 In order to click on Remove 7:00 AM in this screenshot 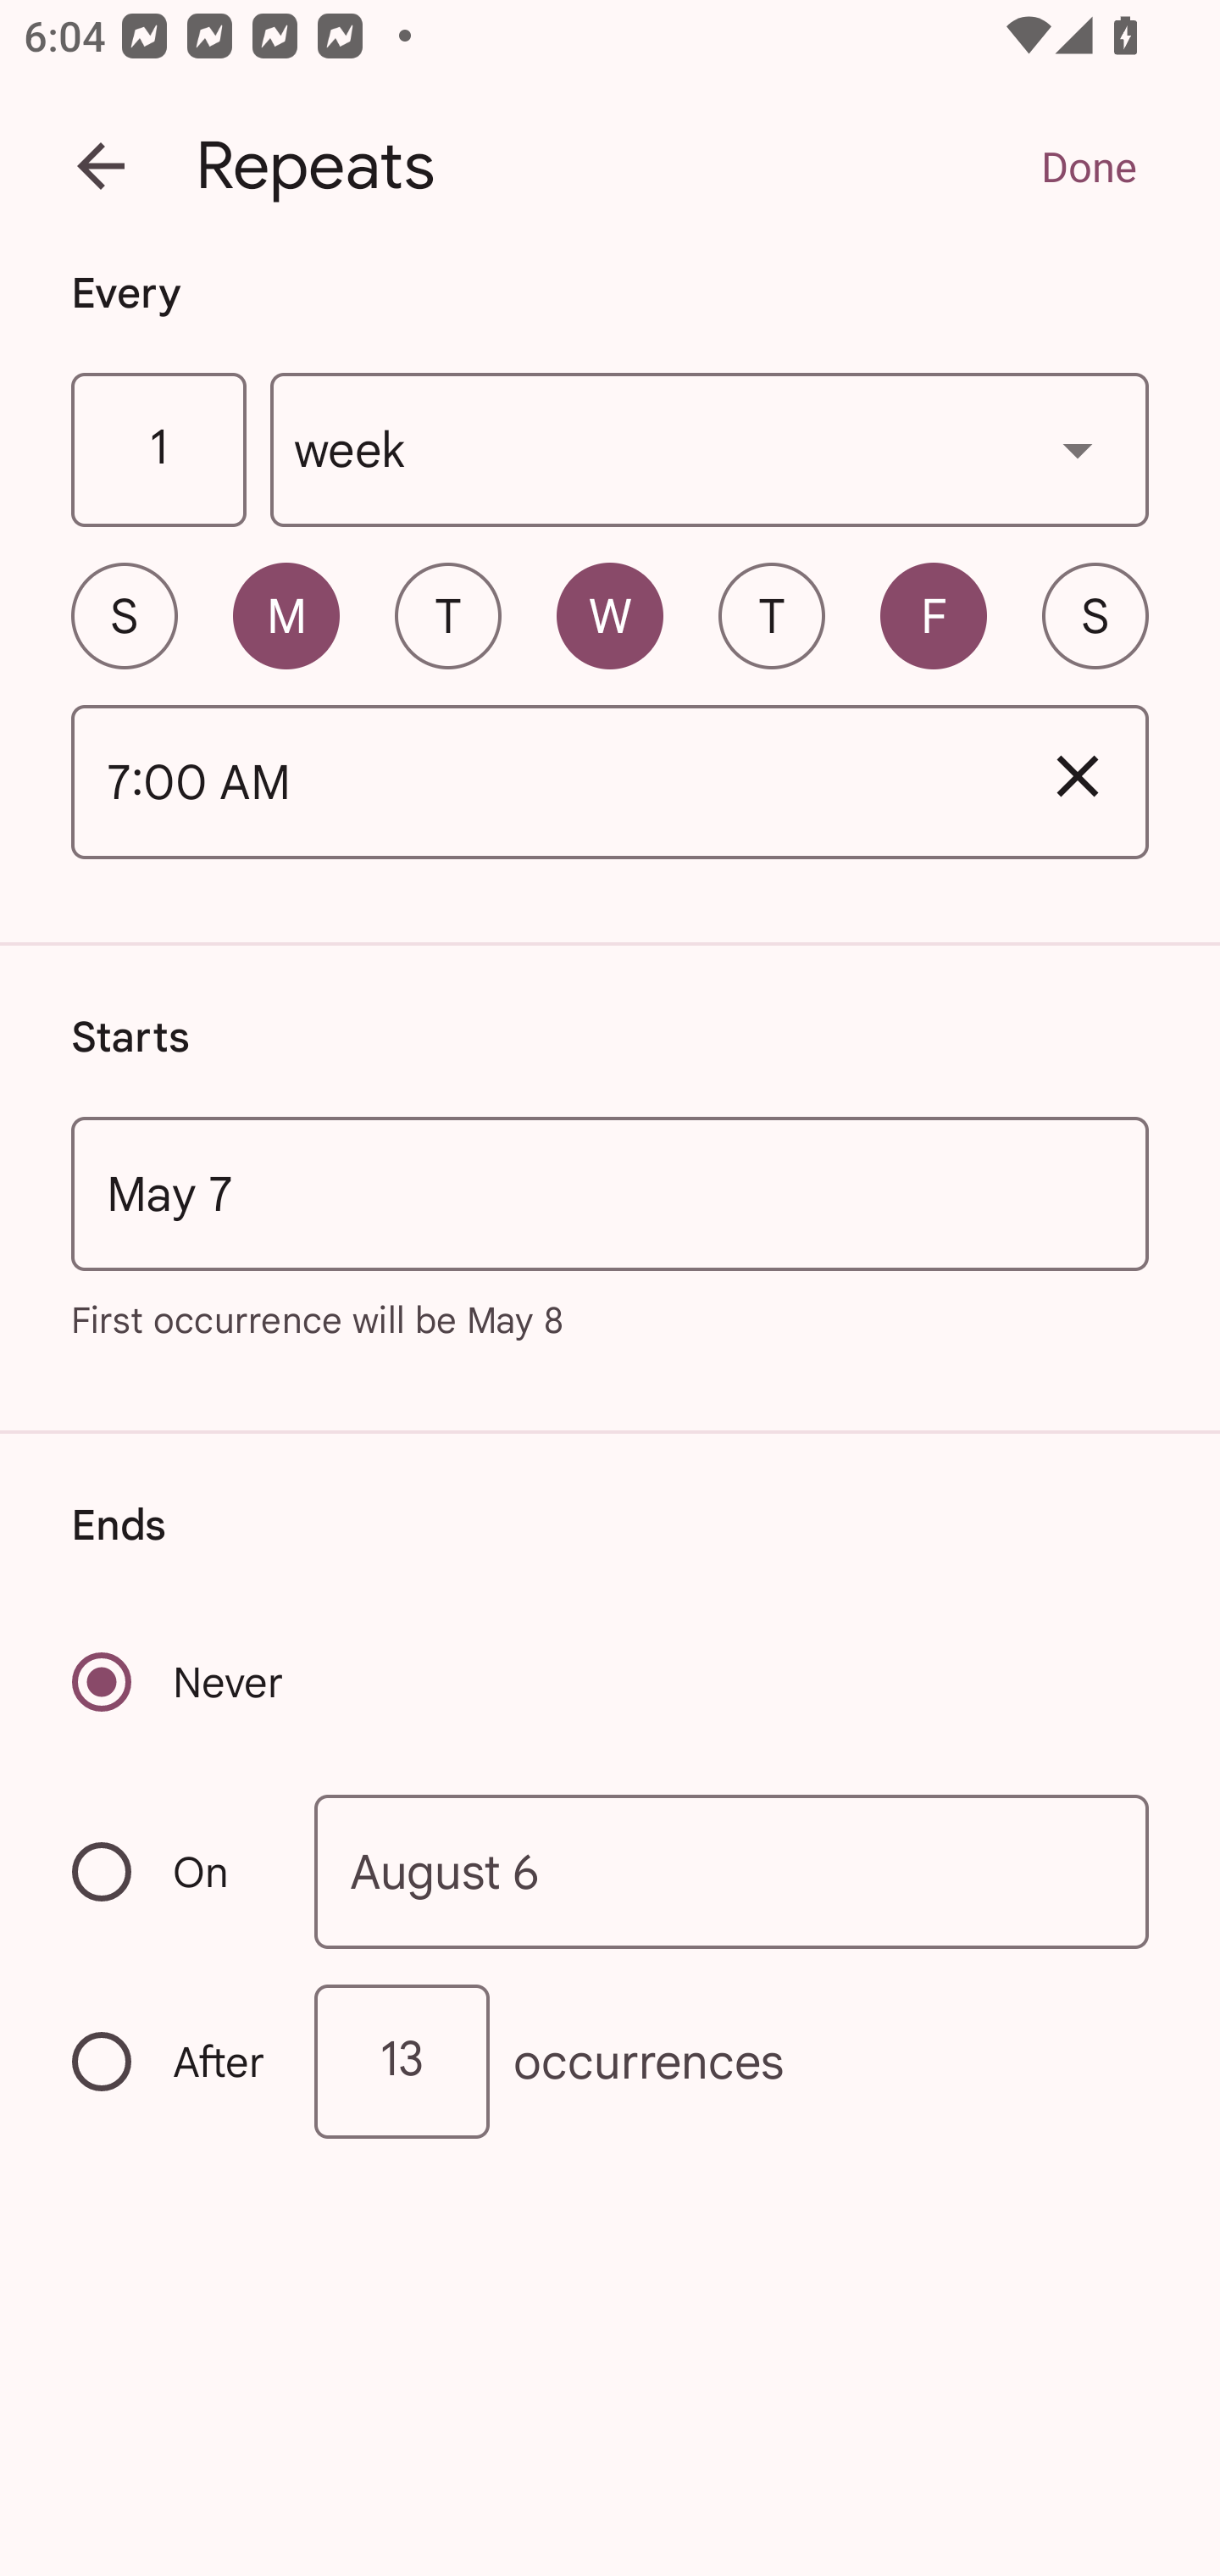, I will do `click(1078, 776)`.